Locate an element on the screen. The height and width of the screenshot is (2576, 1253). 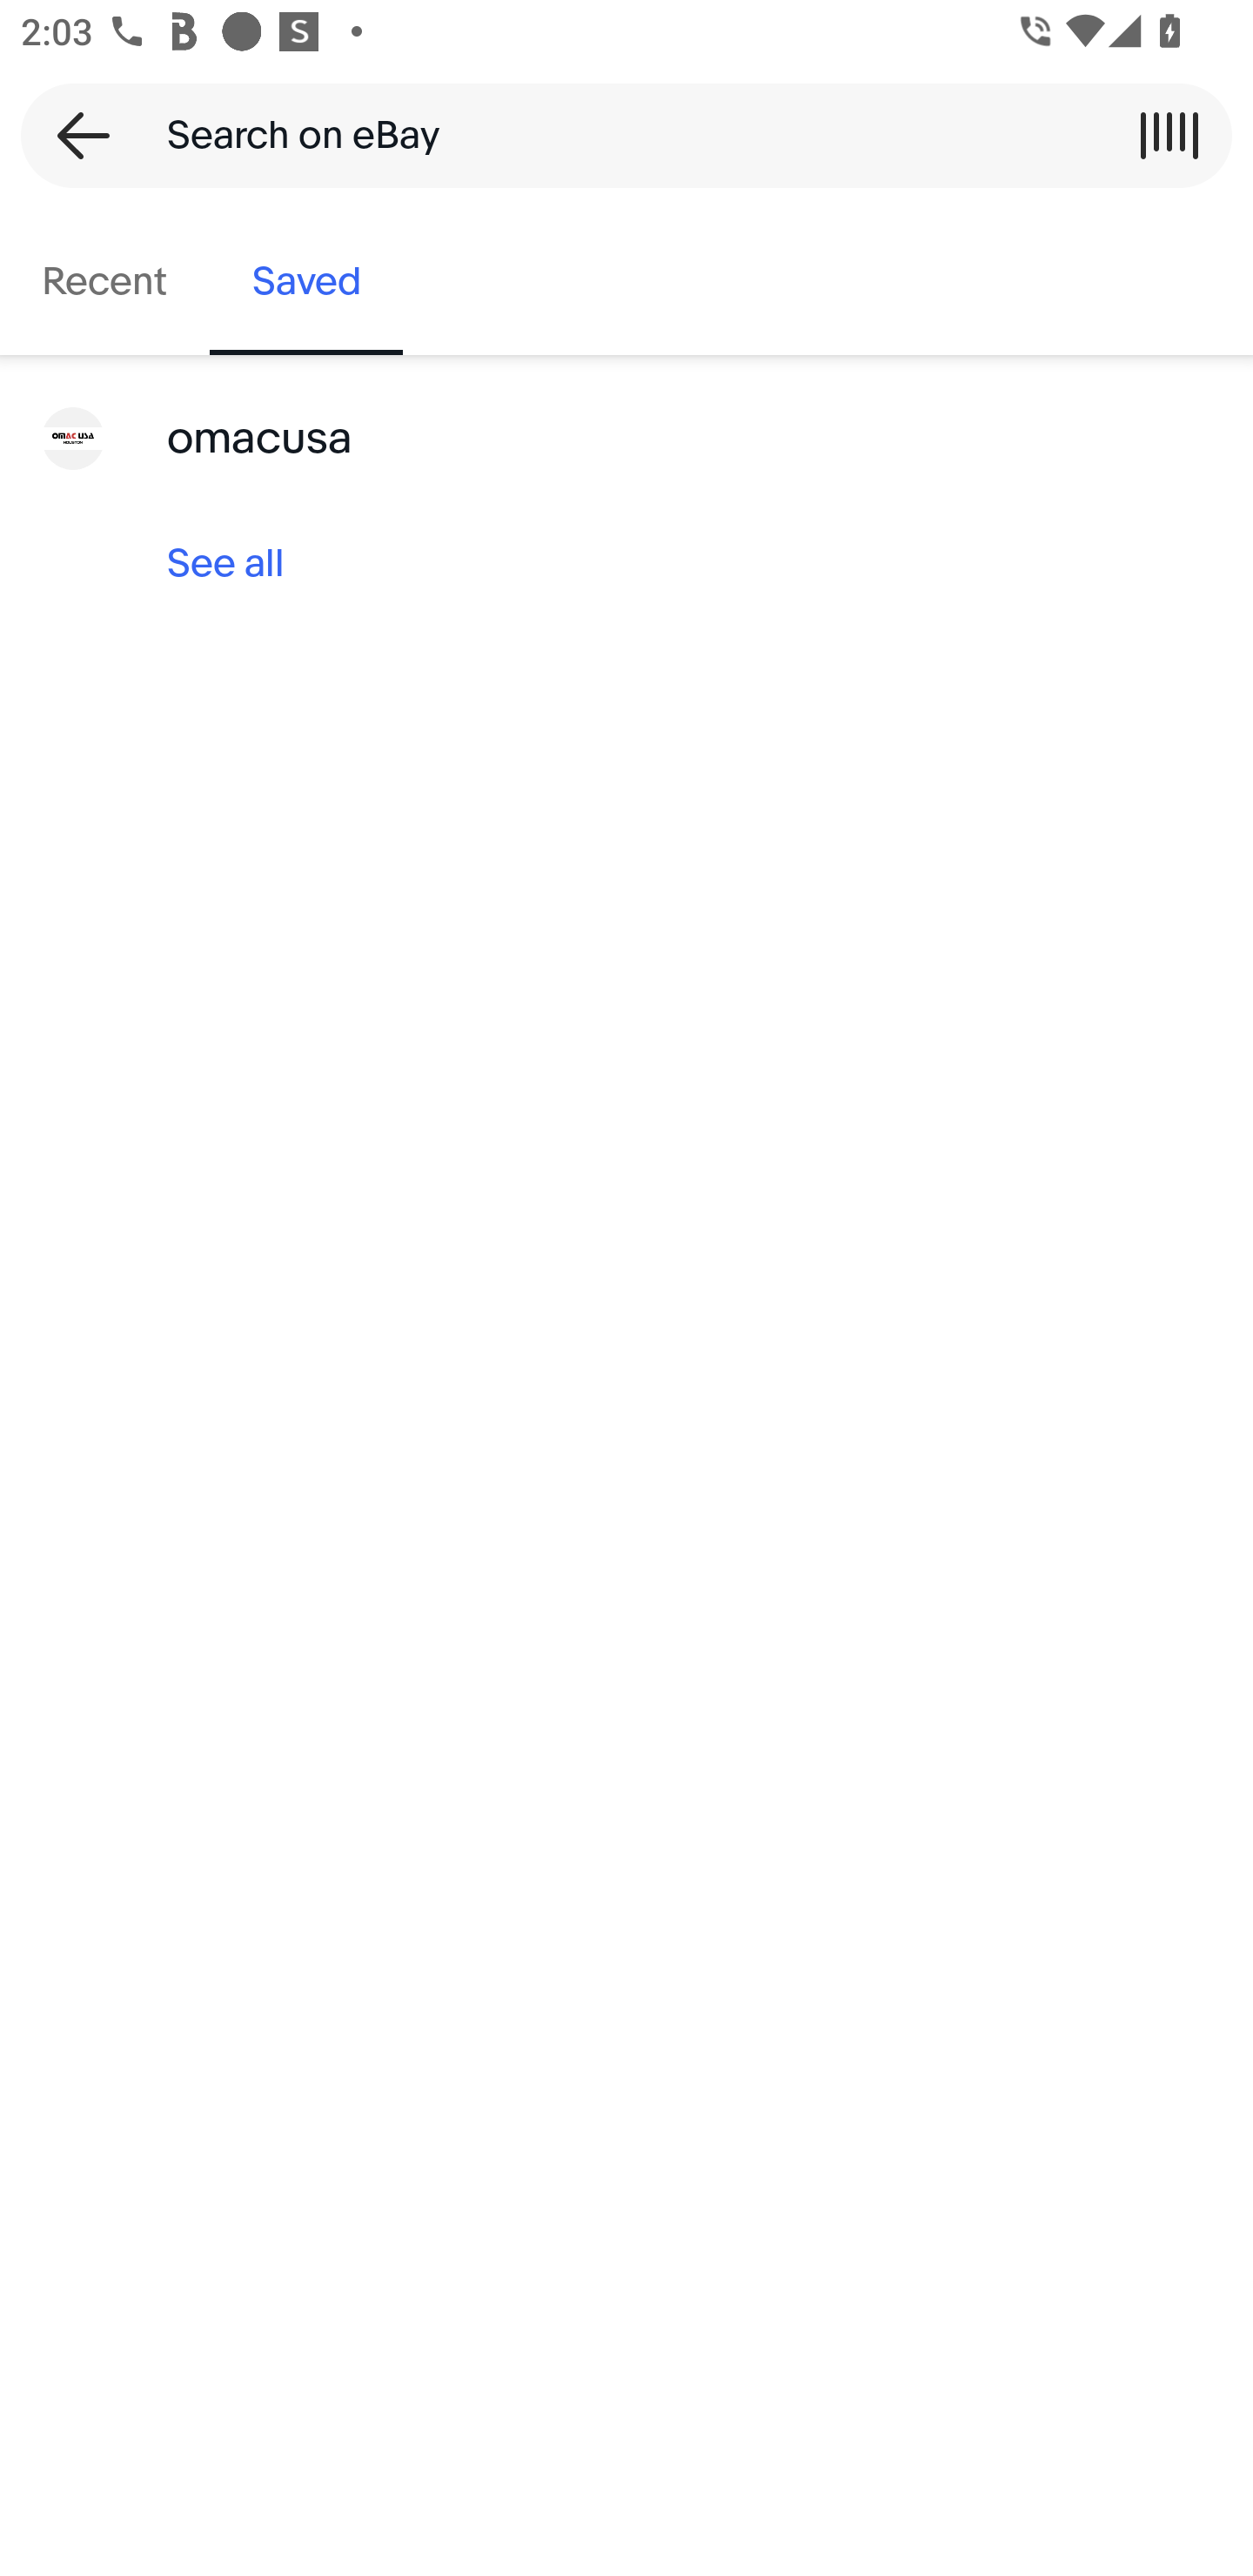
Recent, tab 1 of 2 Recent is located at coordinates (104, 282).